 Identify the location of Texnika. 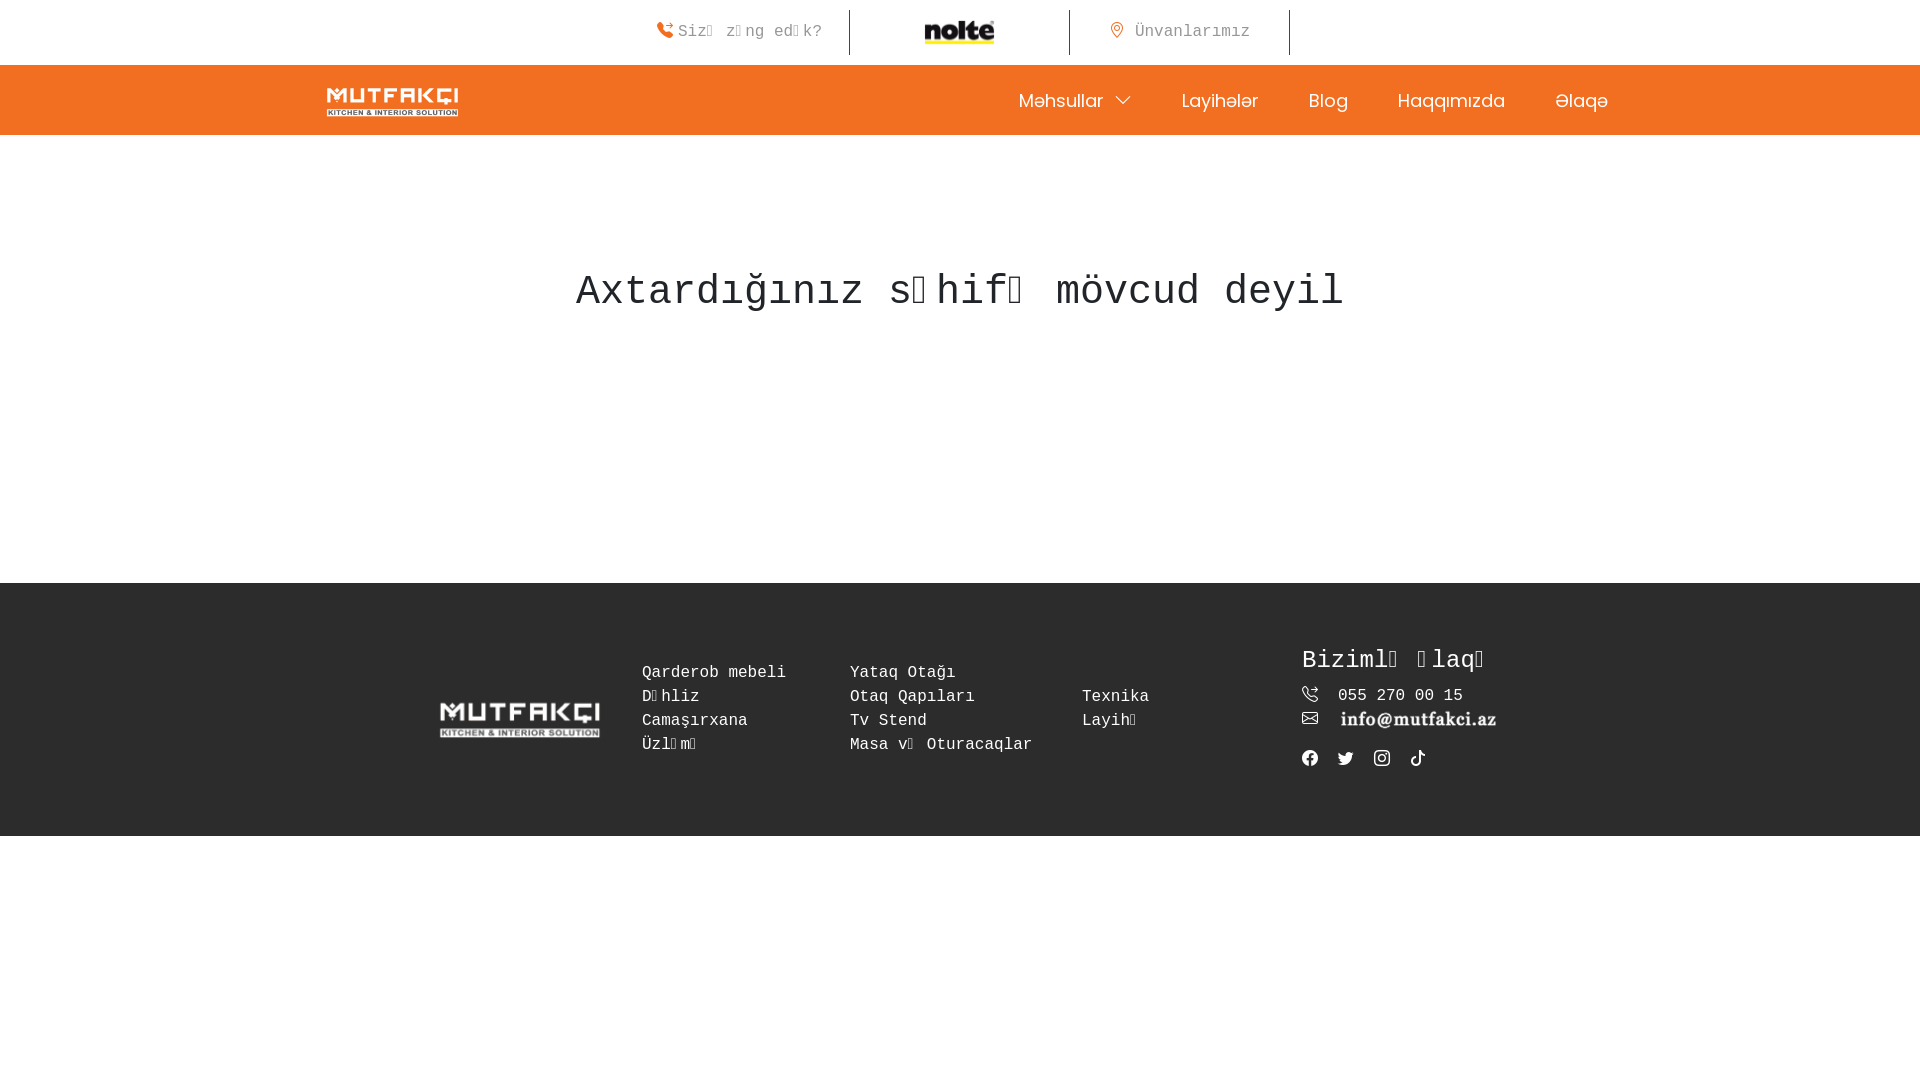
(1116, 697).